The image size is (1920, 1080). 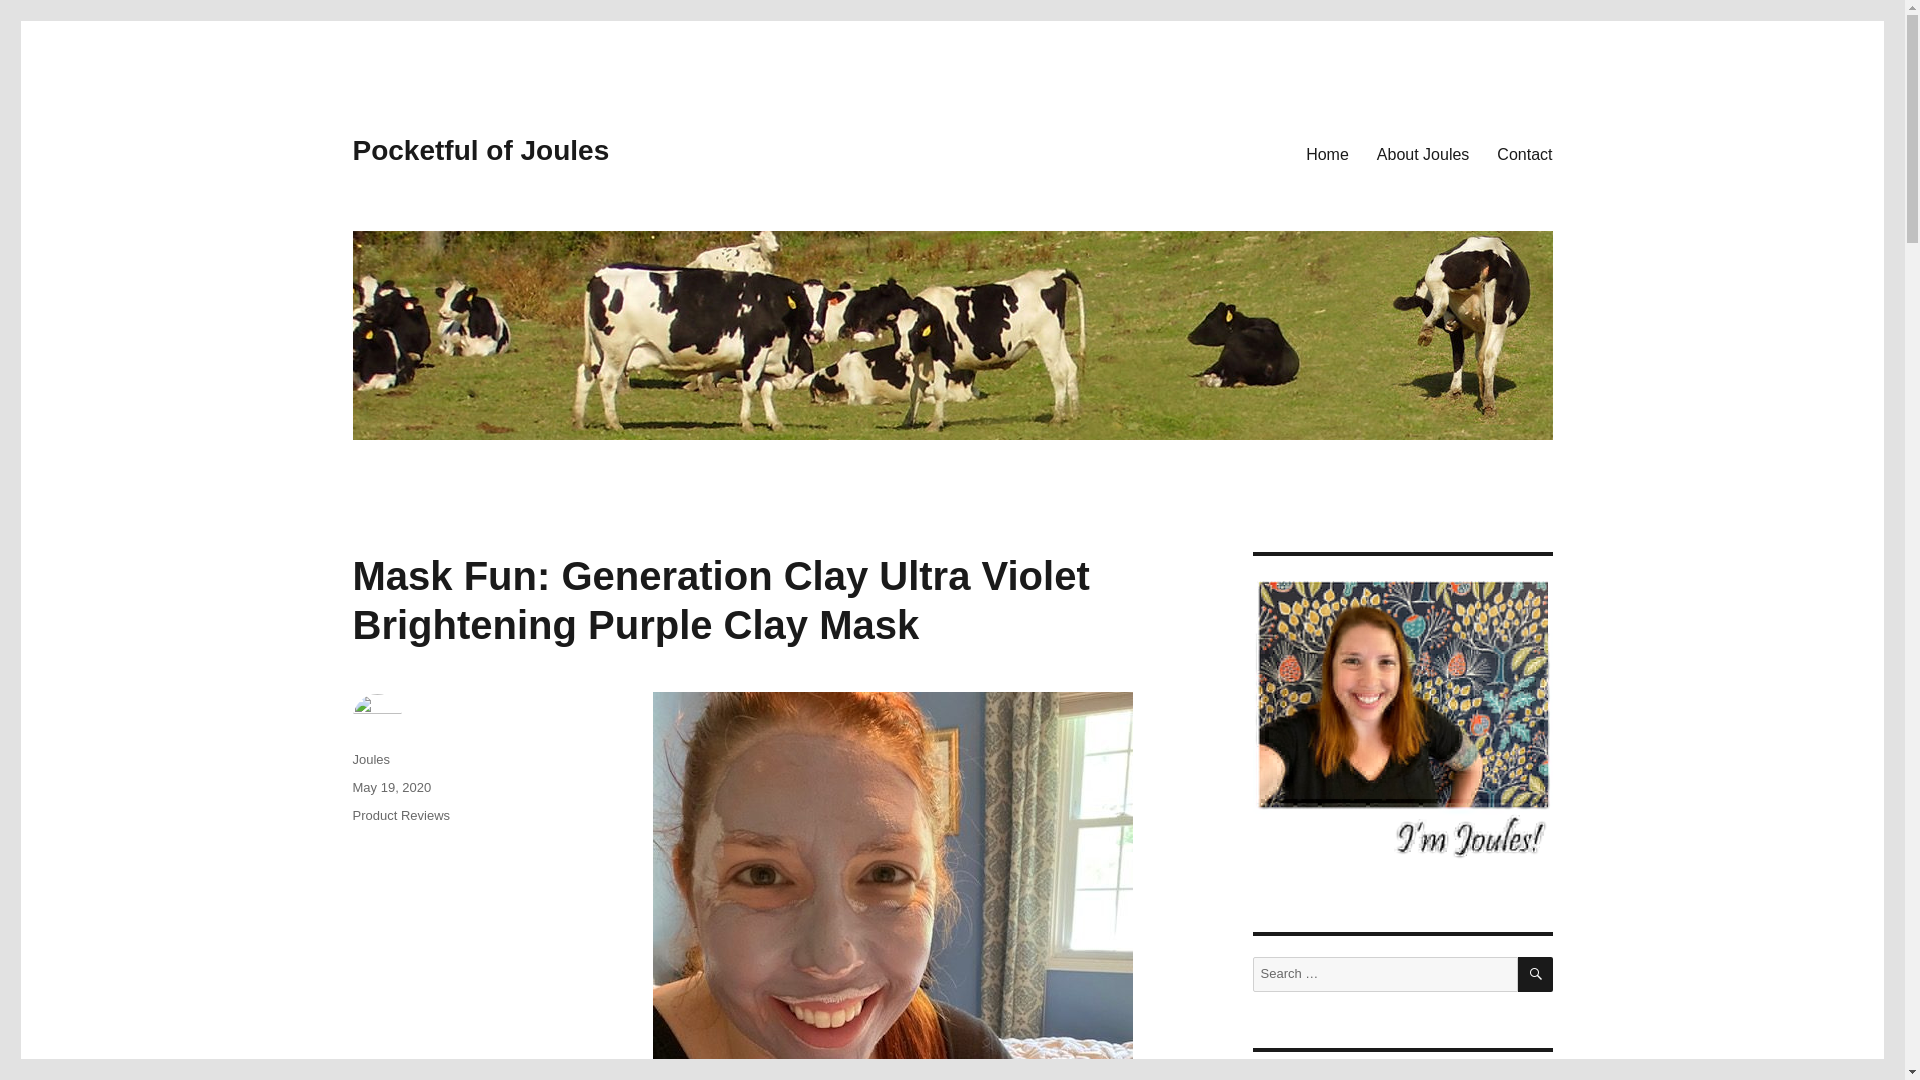 What do you see at coordinates (1328, 153) in the screenshot?
I see `Home` at bounding box center [1328, 153].